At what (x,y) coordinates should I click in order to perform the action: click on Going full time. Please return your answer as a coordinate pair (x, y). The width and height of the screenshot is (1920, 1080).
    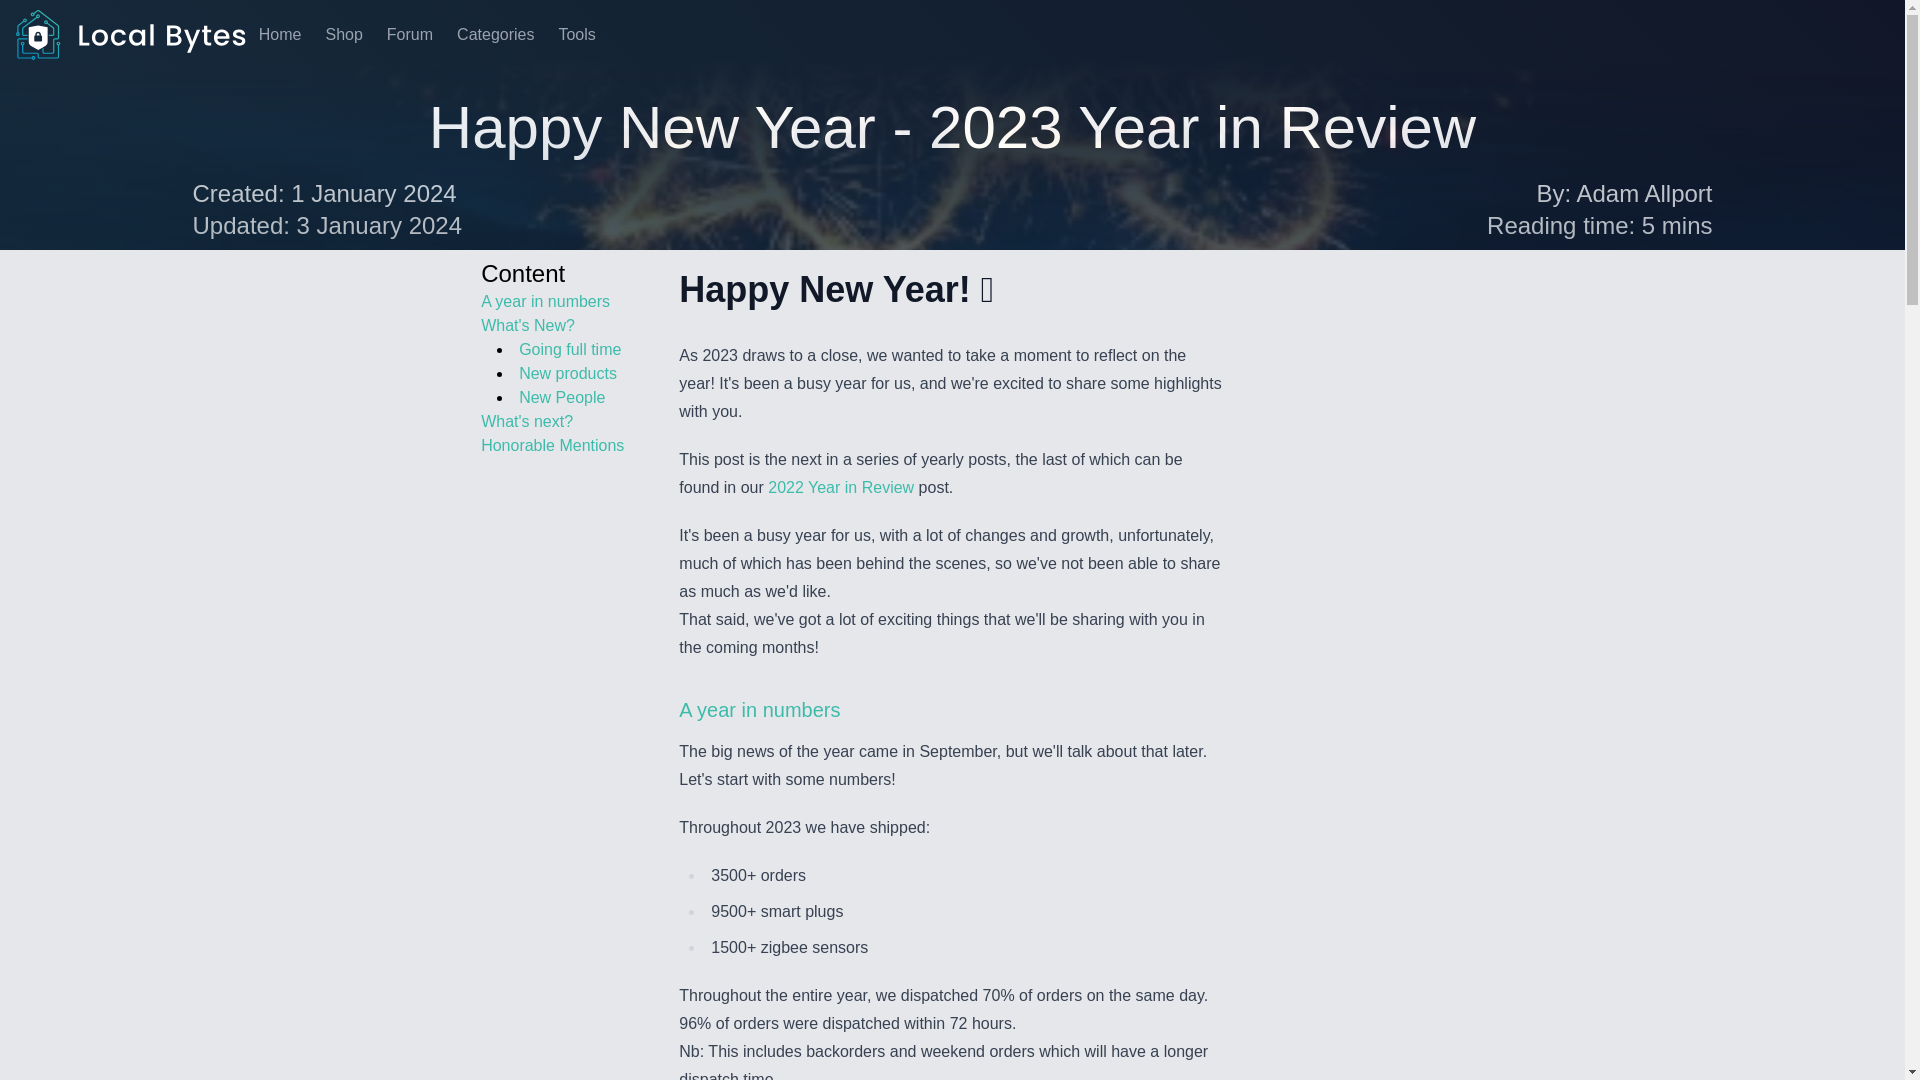
    Looking at the image, I should click on (569, 349).